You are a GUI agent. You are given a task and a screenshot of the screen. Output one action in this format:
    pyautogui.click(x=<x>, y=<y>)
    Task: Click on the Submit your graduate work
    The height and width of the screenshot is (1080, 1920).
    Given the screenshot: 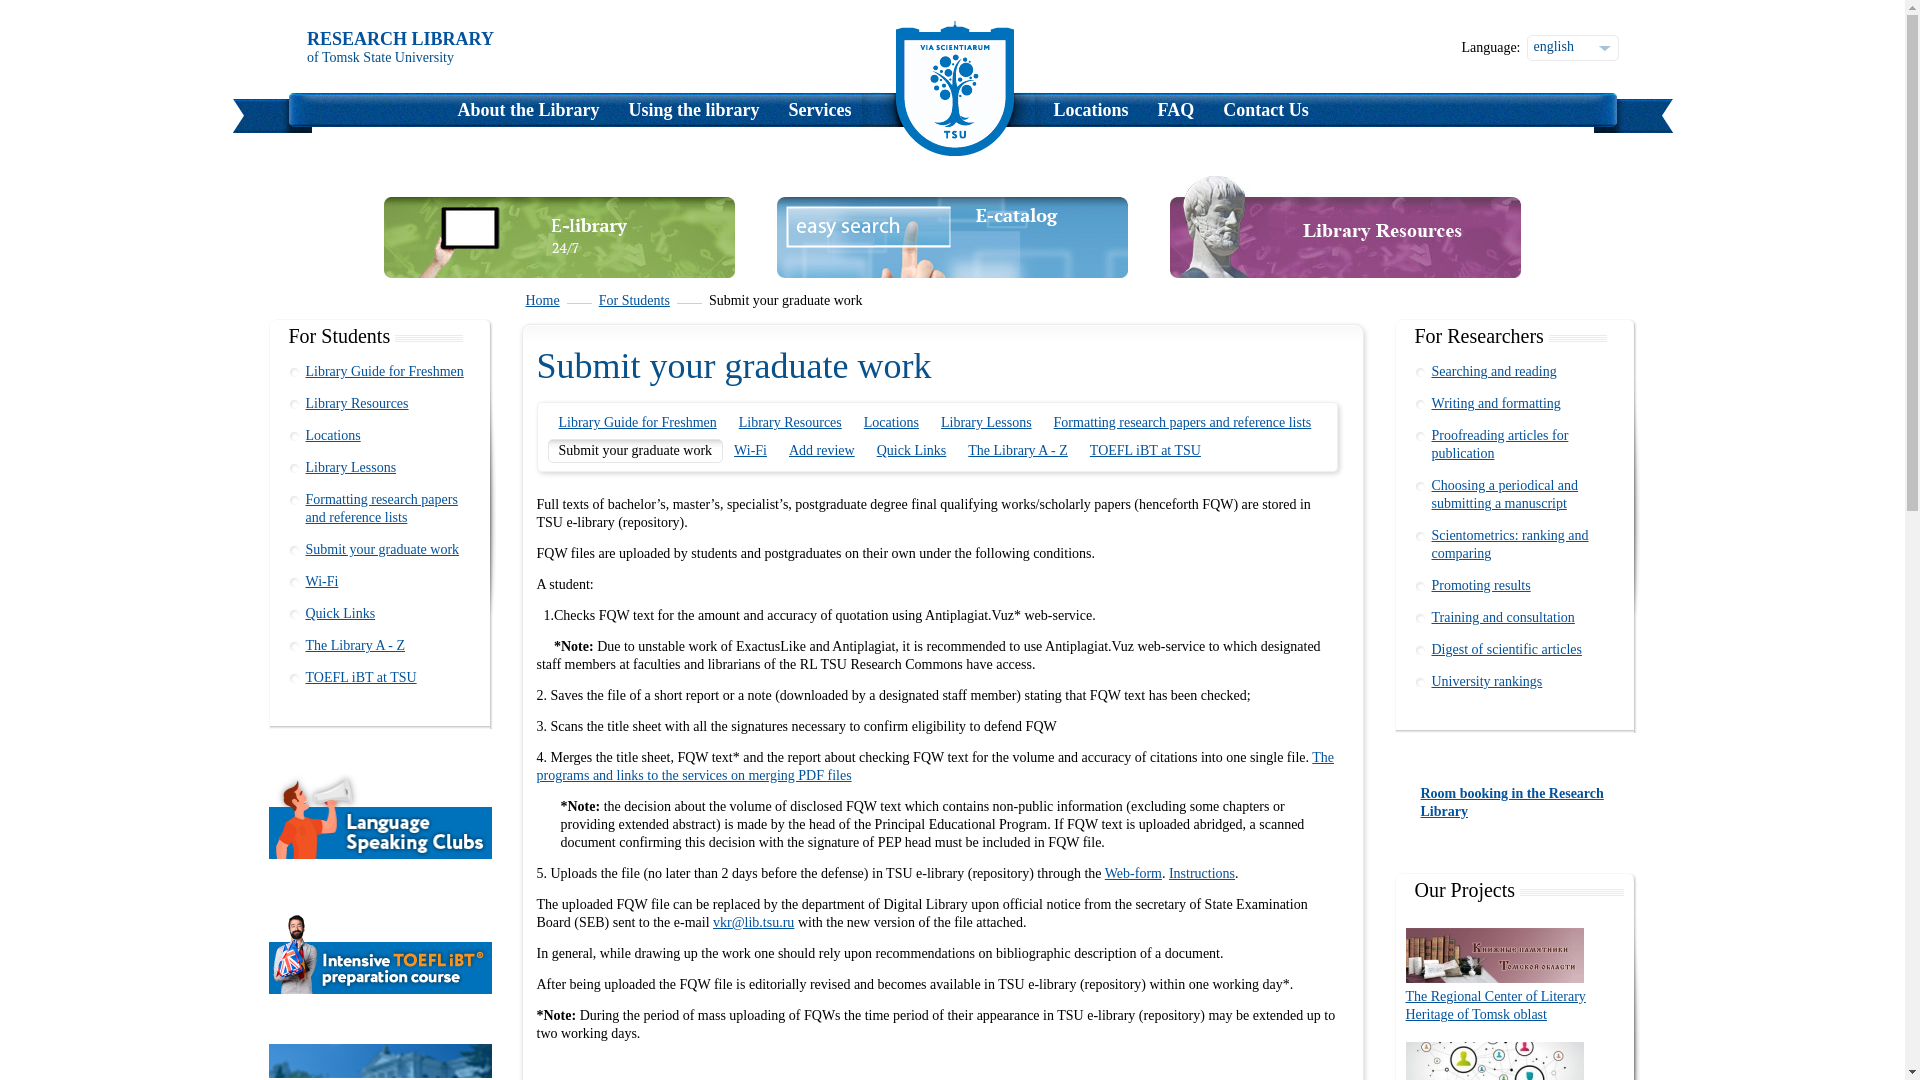 What is the action you would take?
    pyautogui.click(x=380, y=549)
    